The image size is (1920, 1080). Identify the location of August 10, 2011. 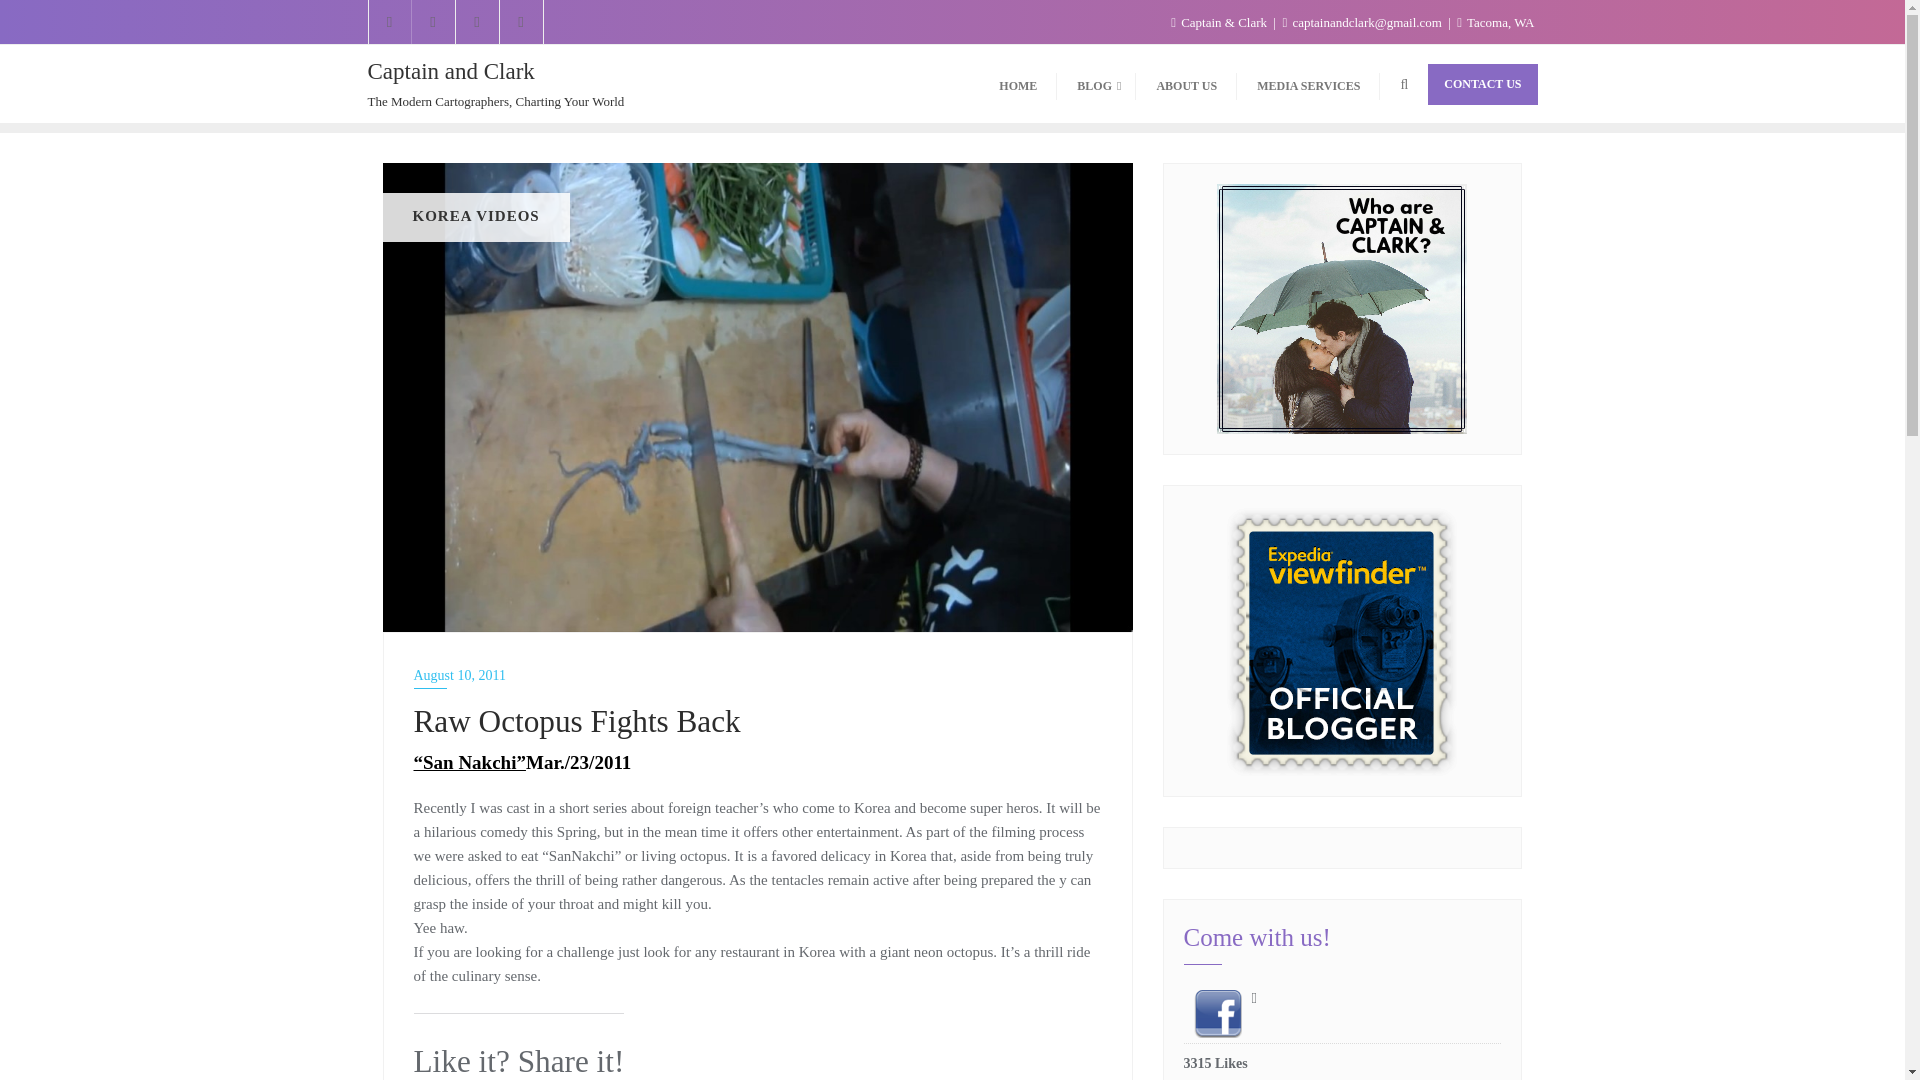
(758, 675).